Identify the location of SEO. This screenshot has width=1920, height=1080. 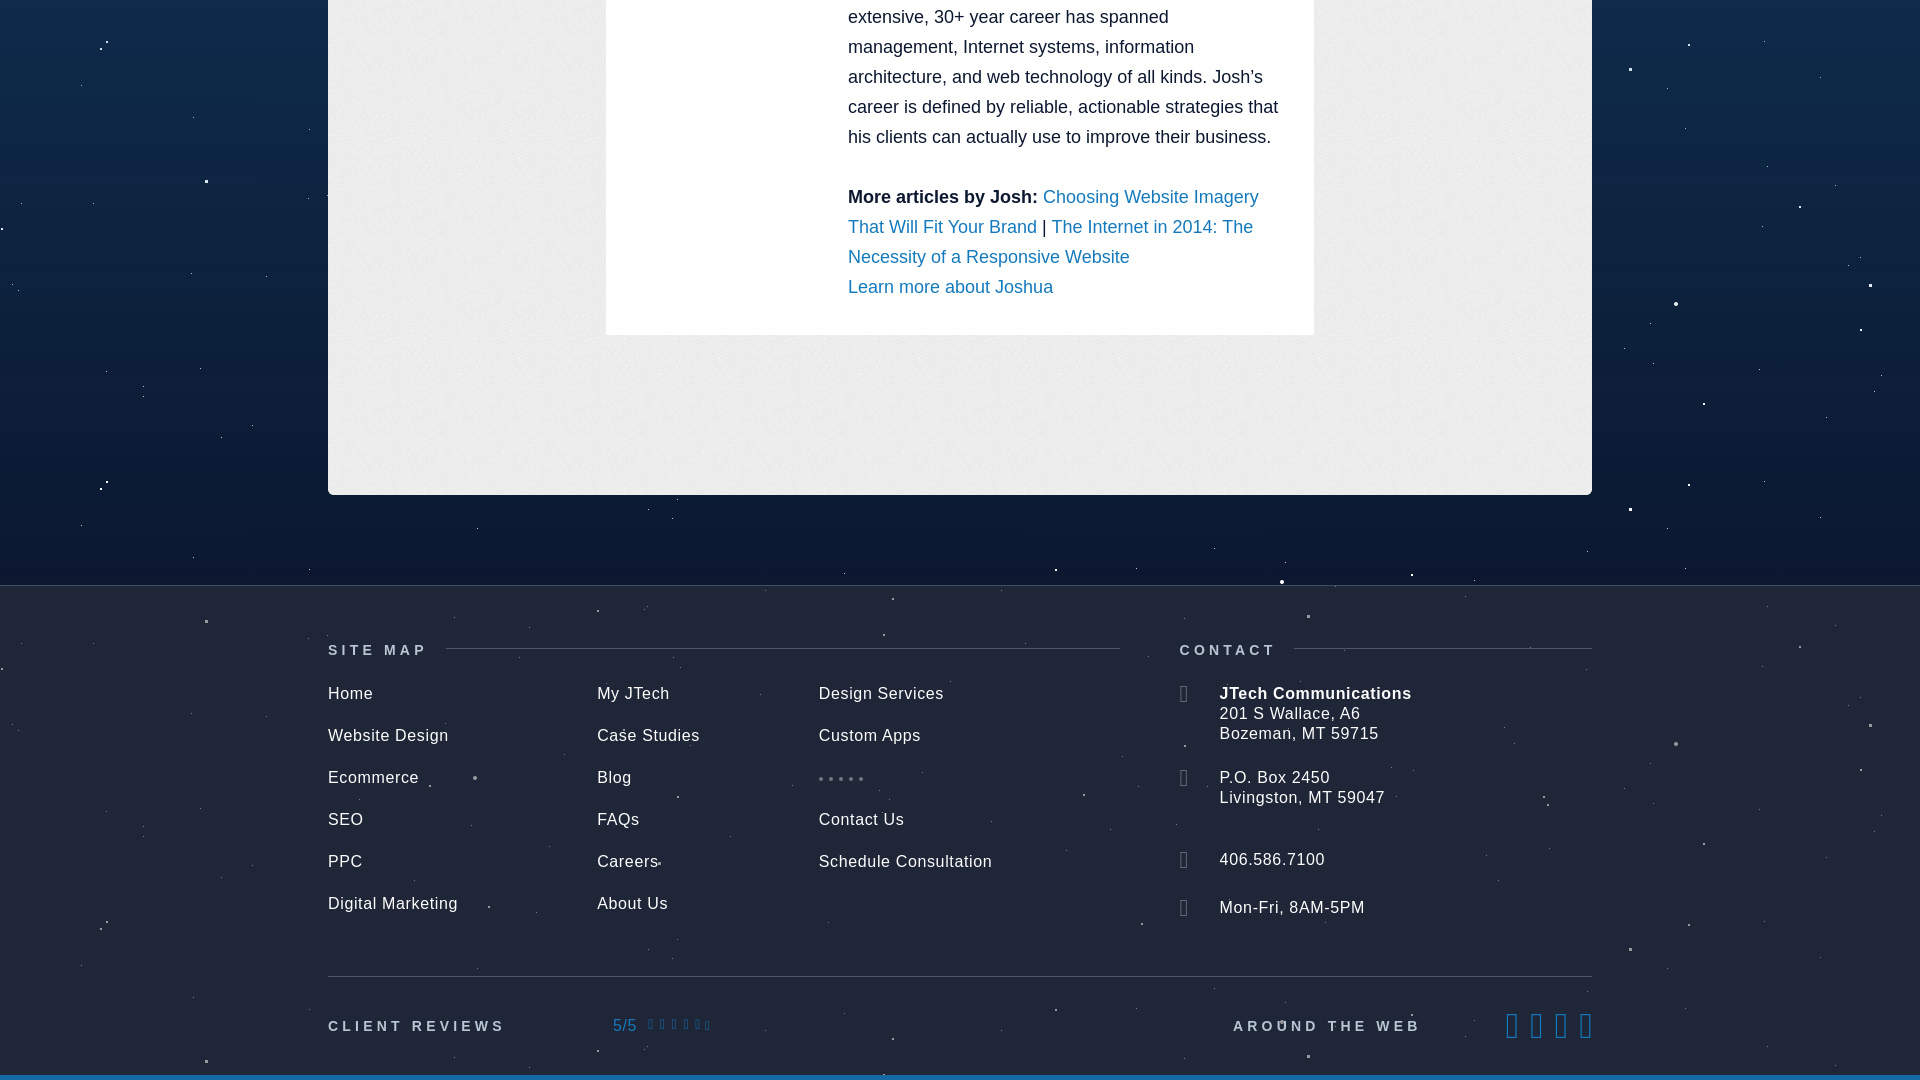
(346, 820).